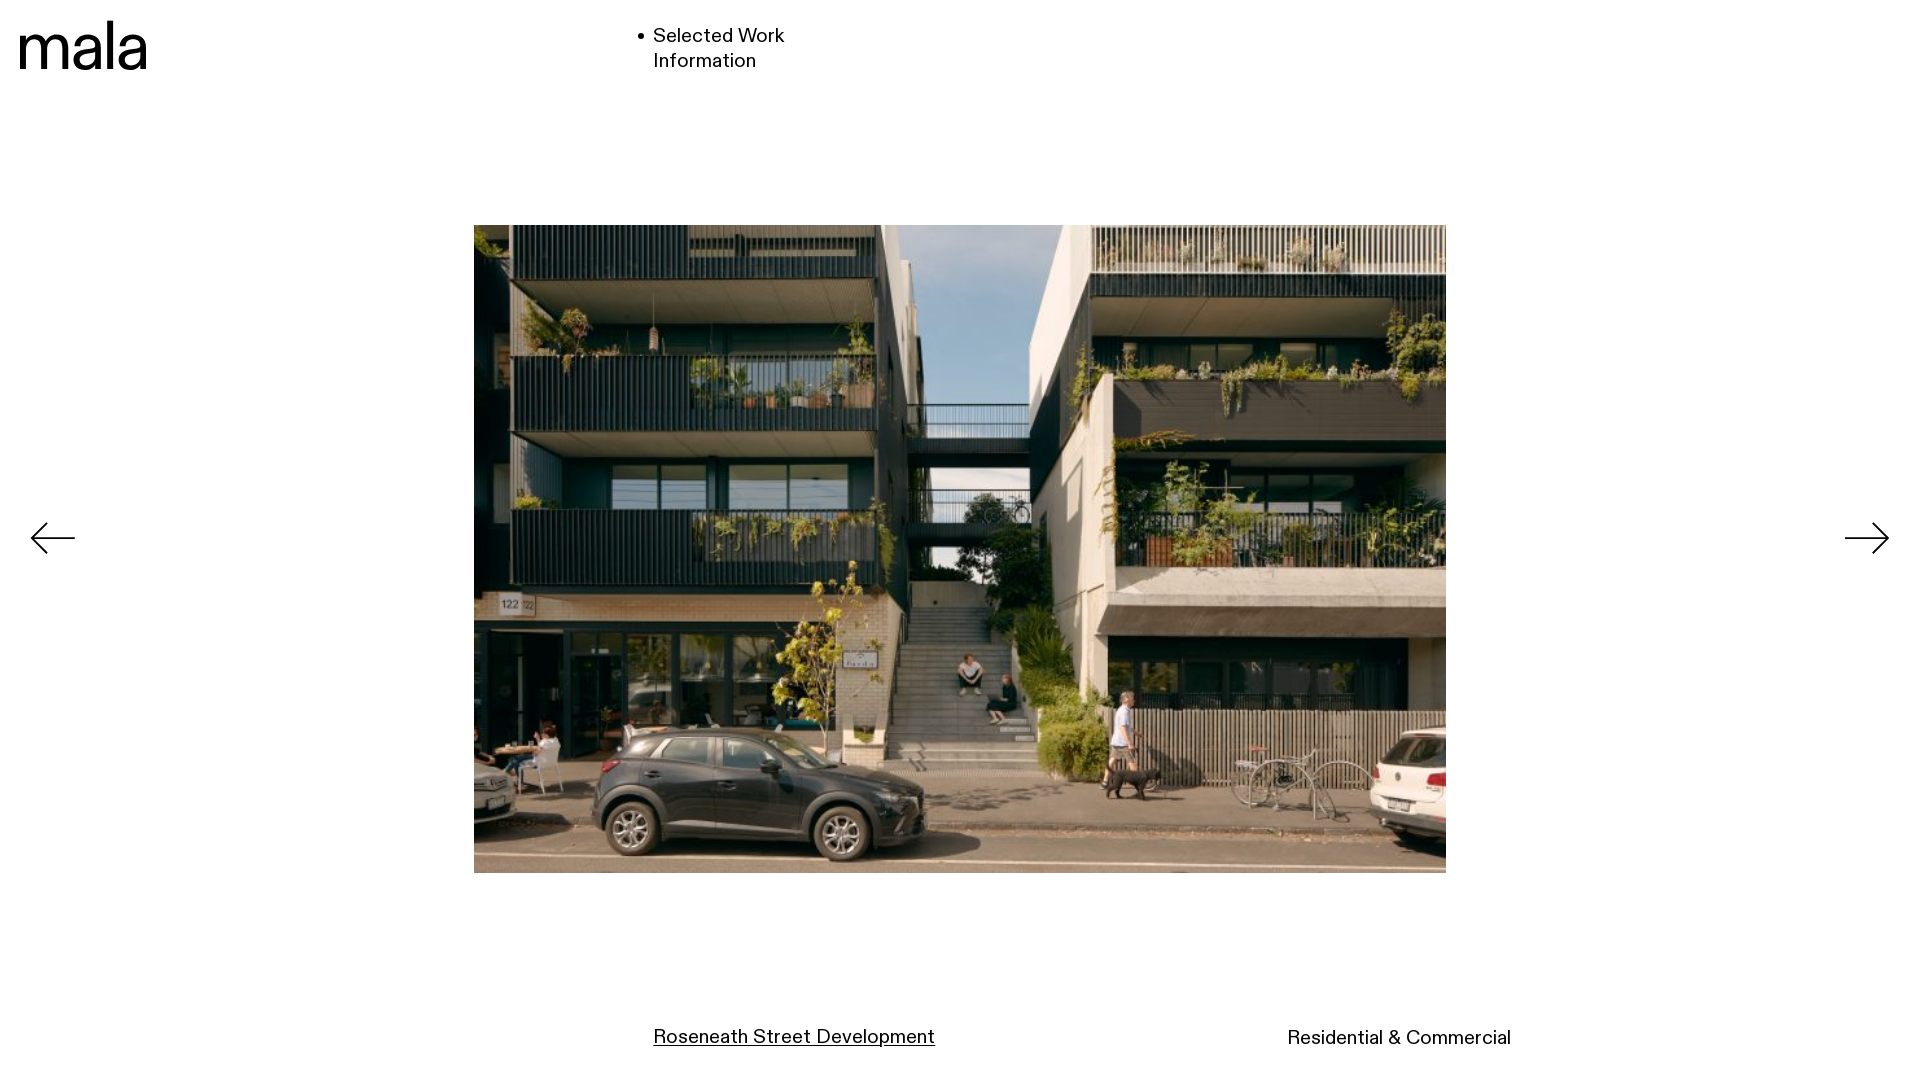 The width and height of the screenshot is (1920, 1080). What do you see at coordinates (83, 48) in the screenshot?
I see `Mala` at bounding box center [83, 48].